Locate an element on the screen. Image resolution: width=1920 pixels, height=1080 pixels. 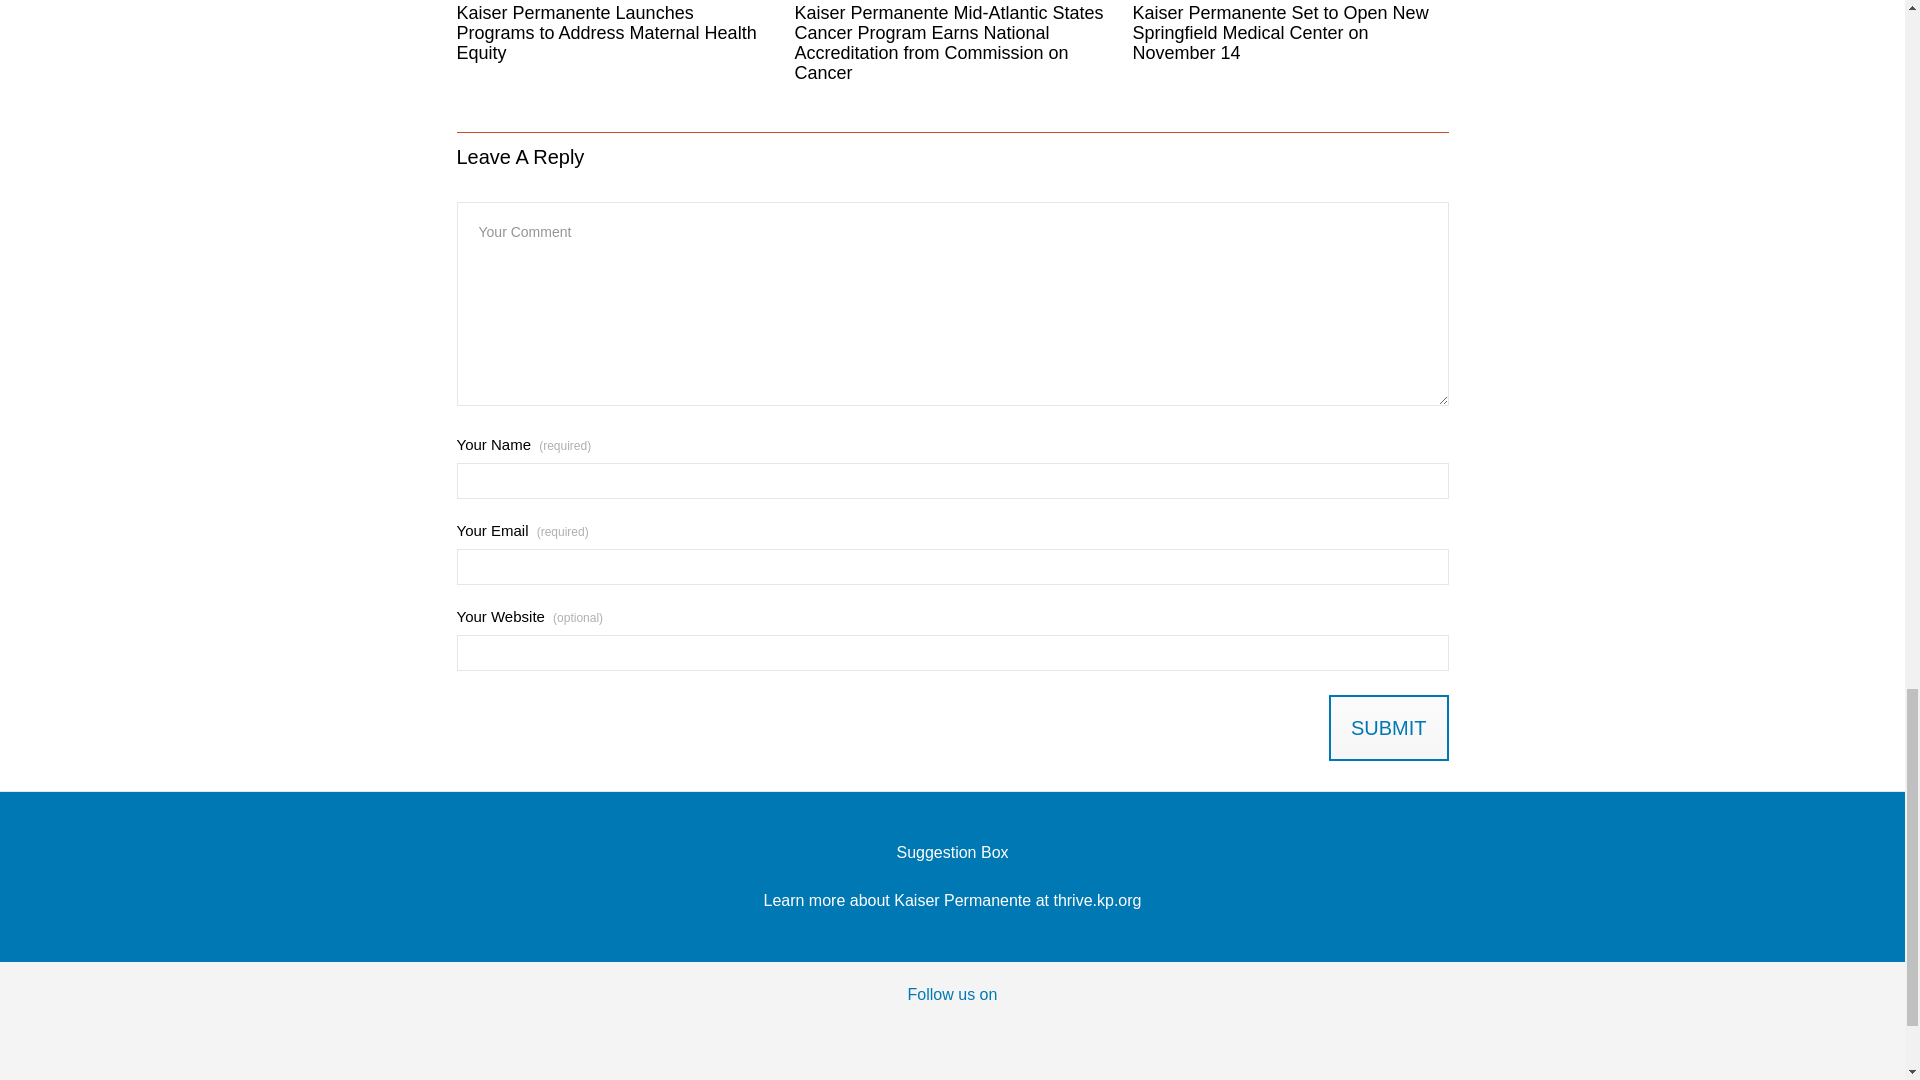
Youtube is located at coordinates (993, 1032).